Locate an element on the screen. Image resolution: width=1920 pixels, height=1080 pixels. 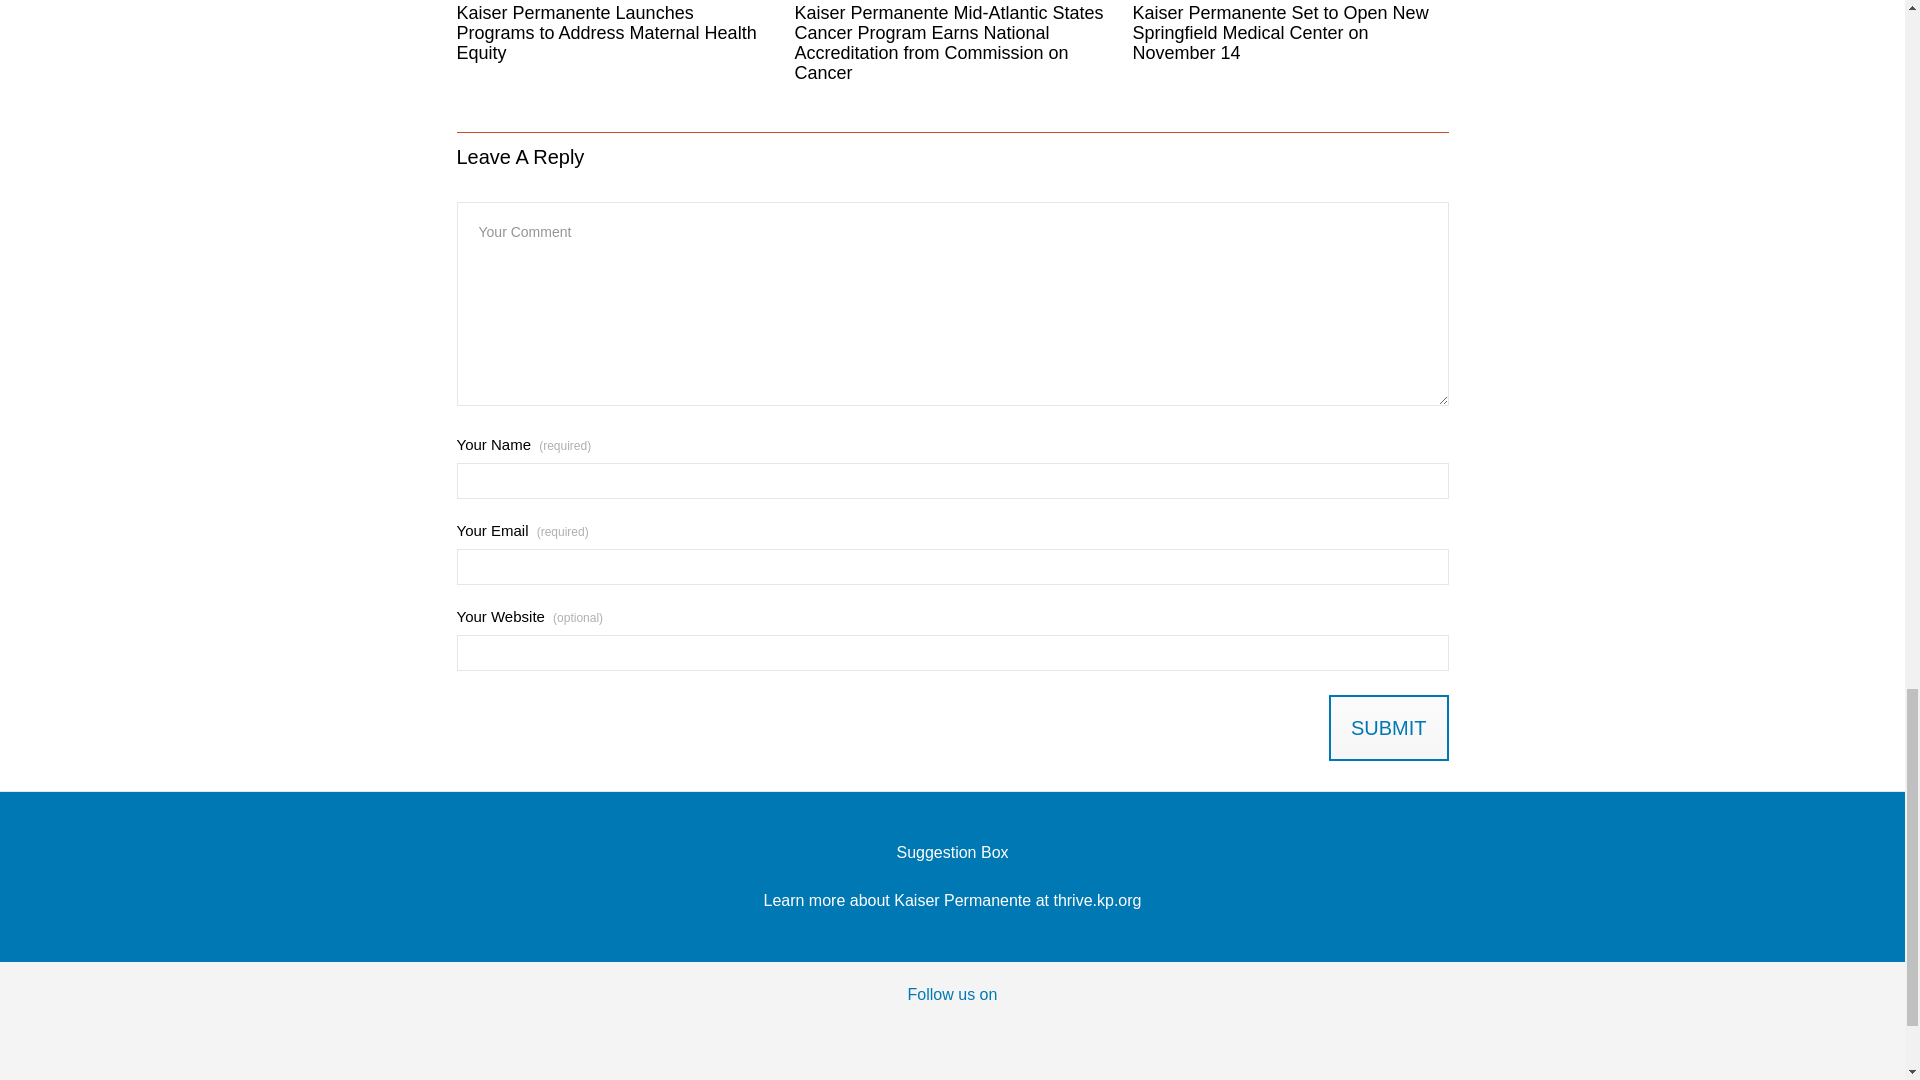
Youtube is located at coordinates (993, 1032).